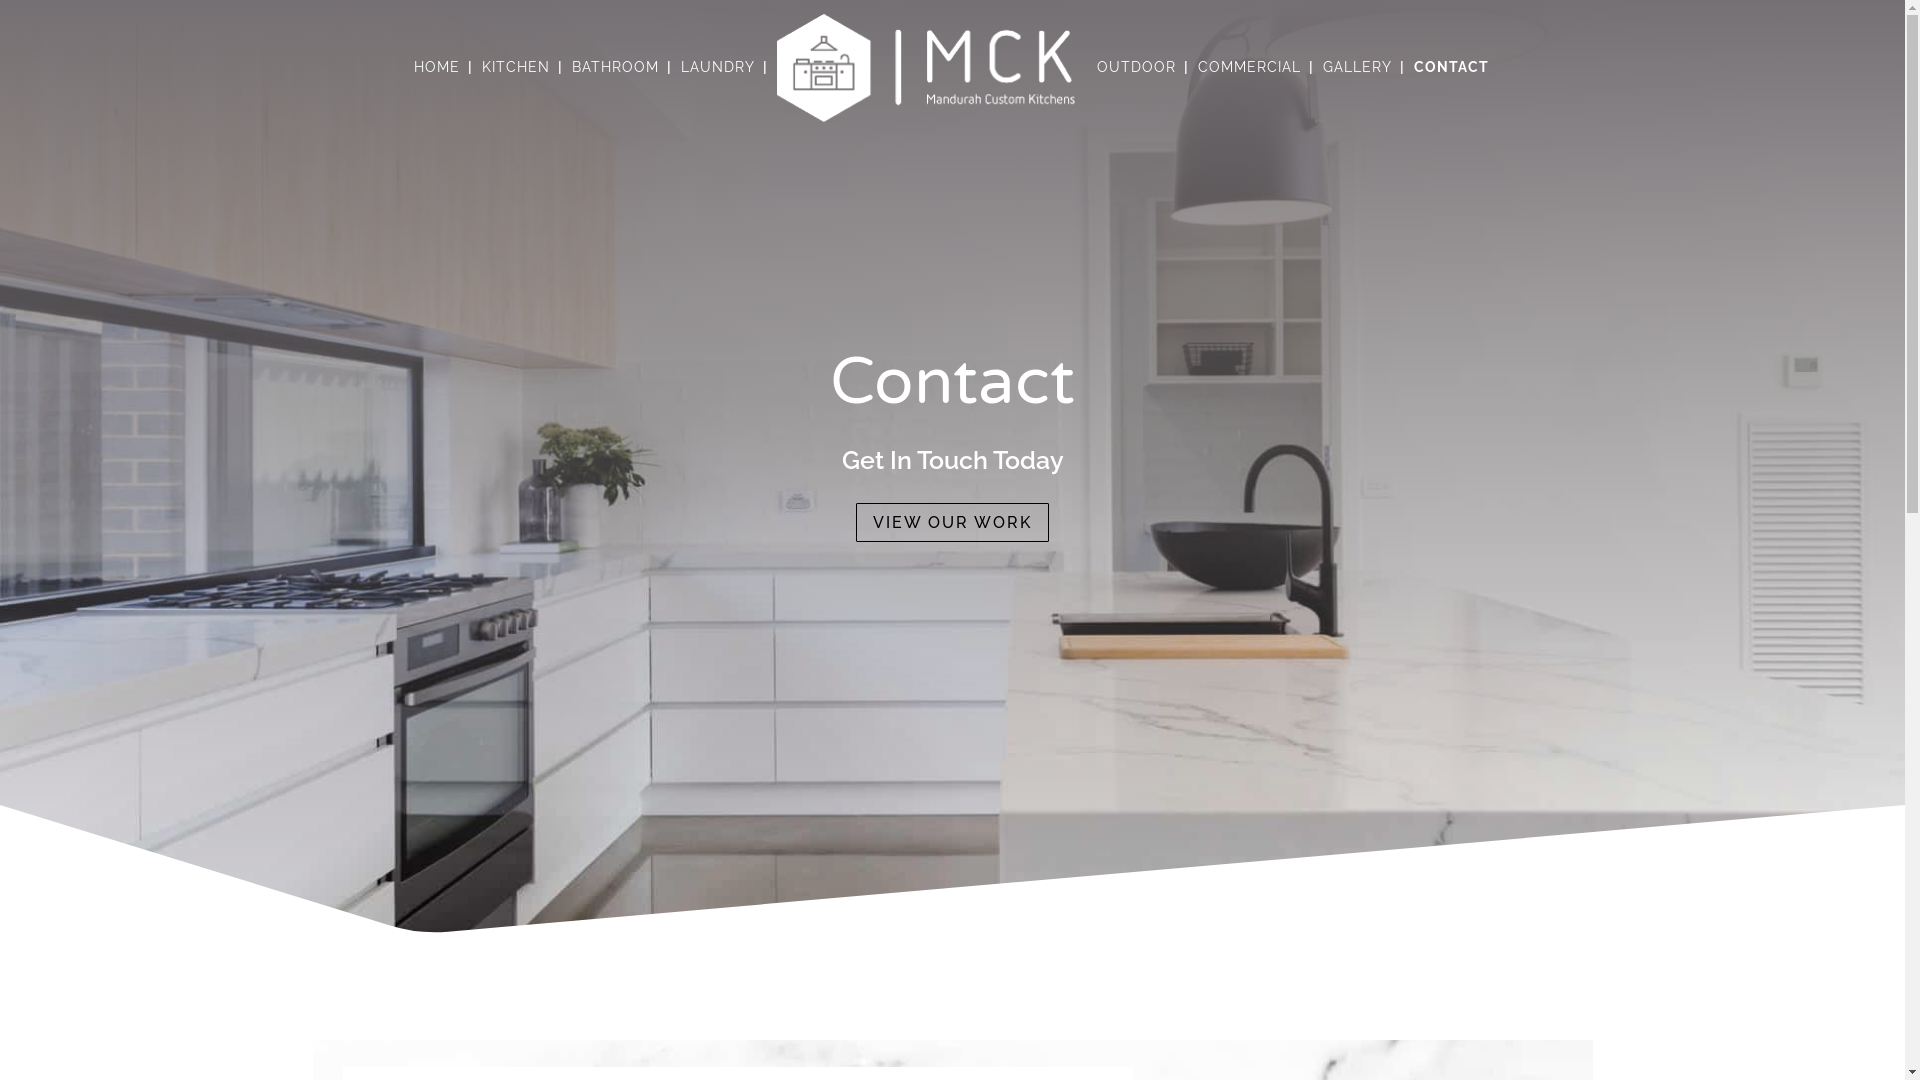 This screenshot has height=1080, width=1920. What do you see at coordinates (437, 90) in the screenshot?
I see `HOME` at bounding box center [437, 90].